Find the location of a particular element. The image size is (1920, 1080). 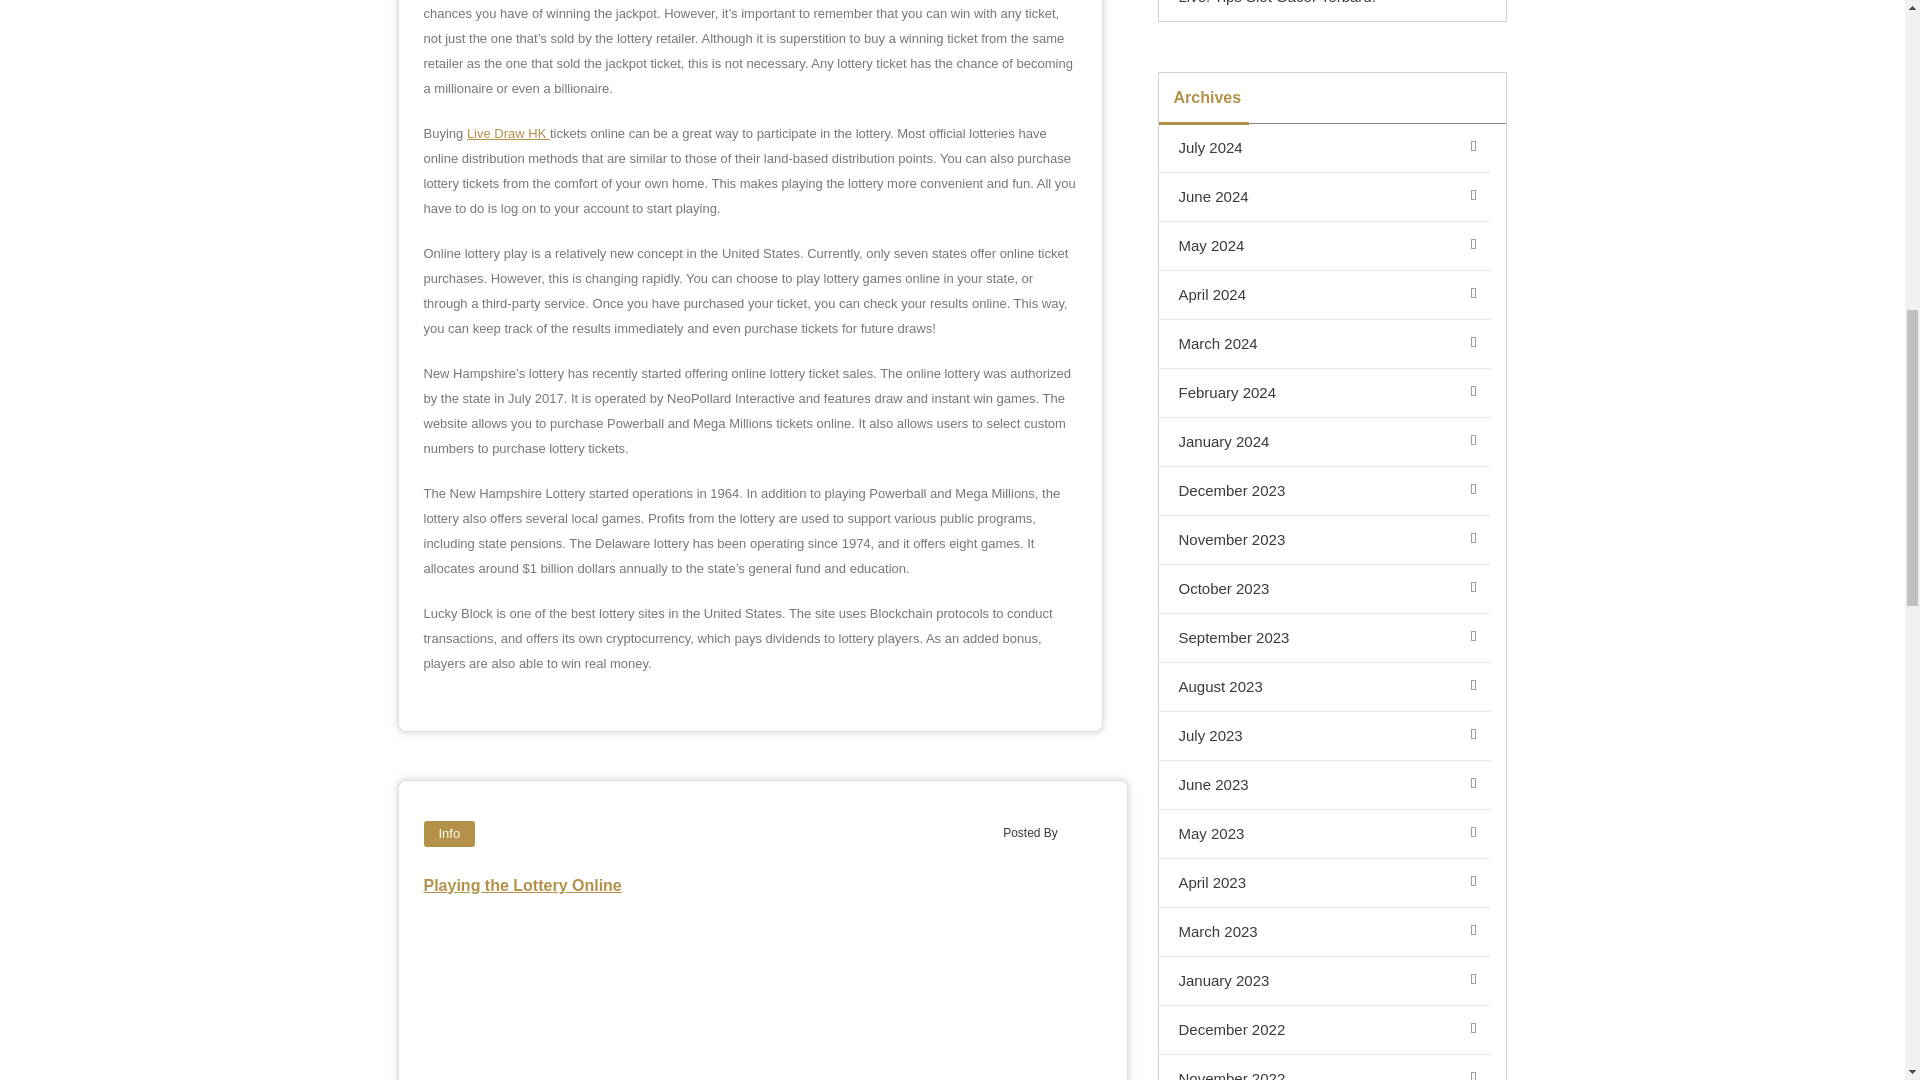

Live Draw HK is located at coordinates (508, 134).